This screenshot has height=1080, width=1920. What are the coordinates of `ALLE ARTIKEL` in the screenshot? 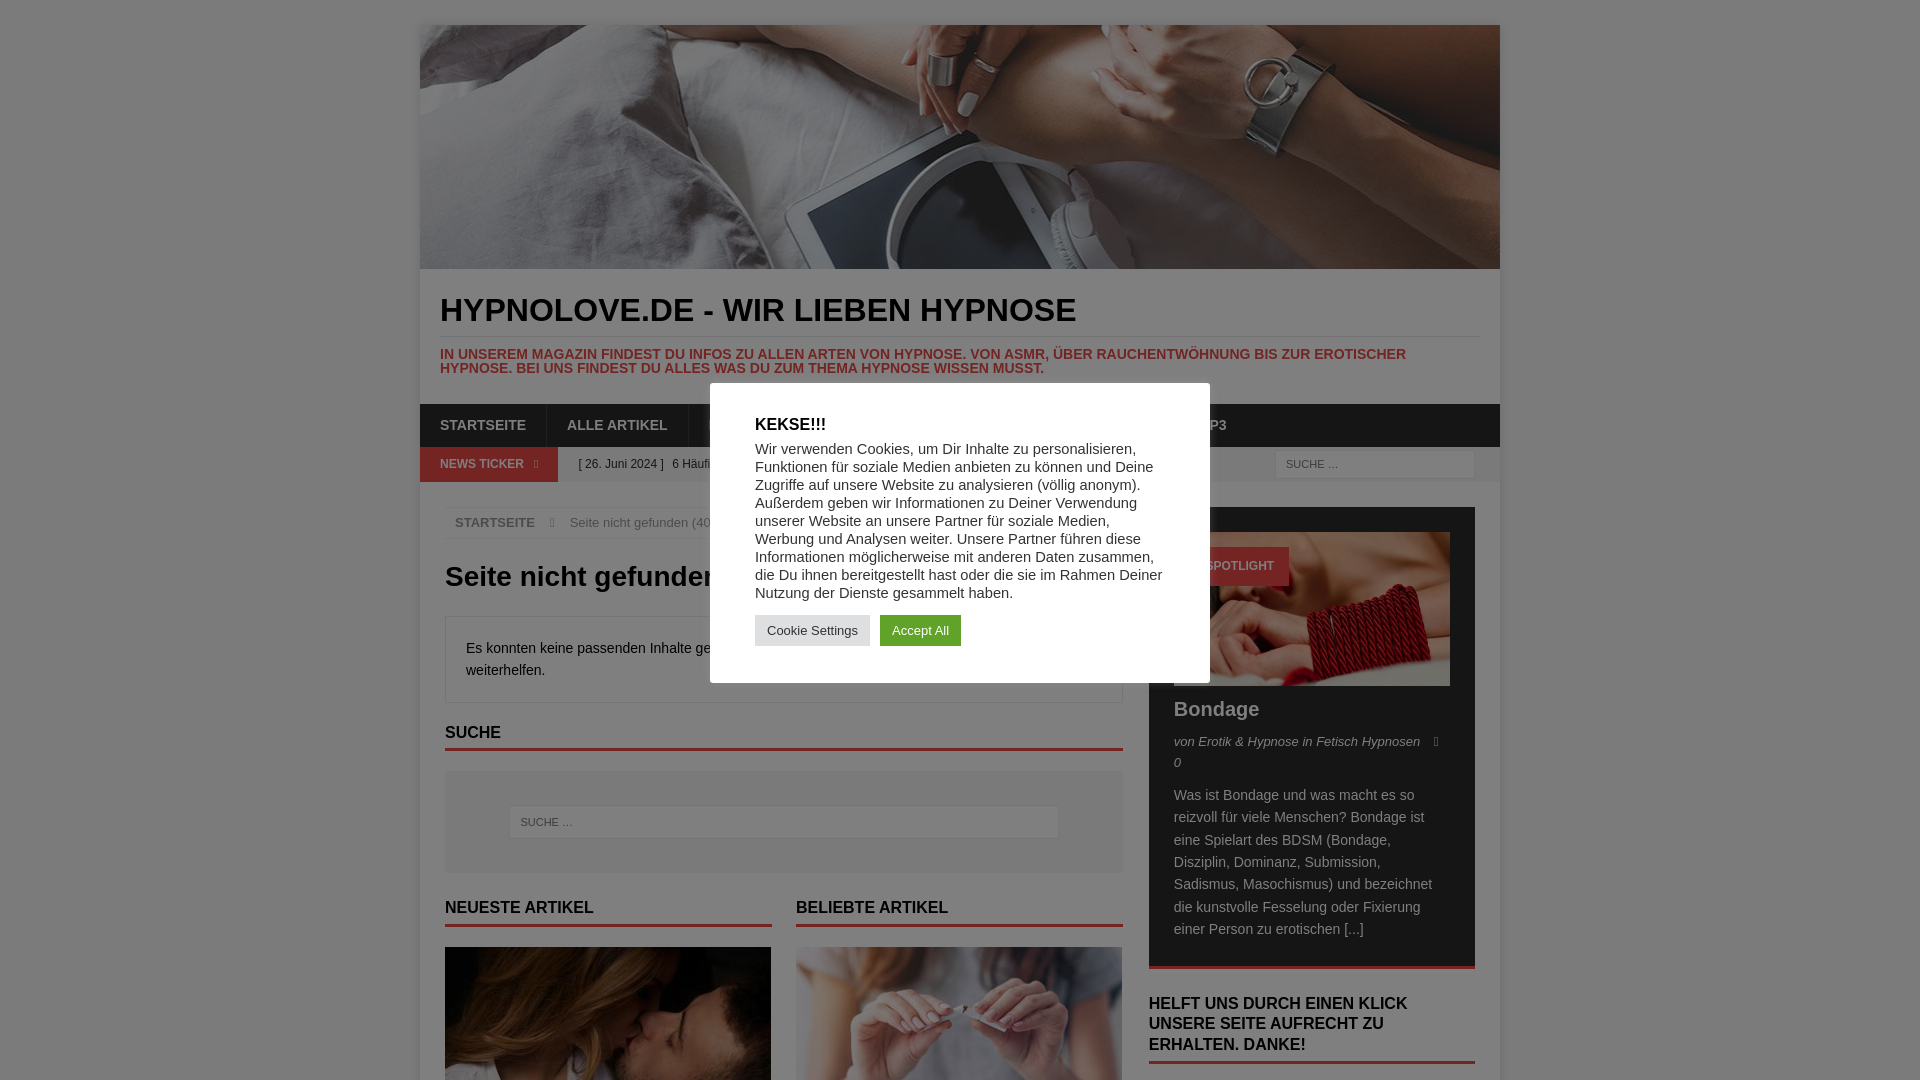 It's located at (616, 424).